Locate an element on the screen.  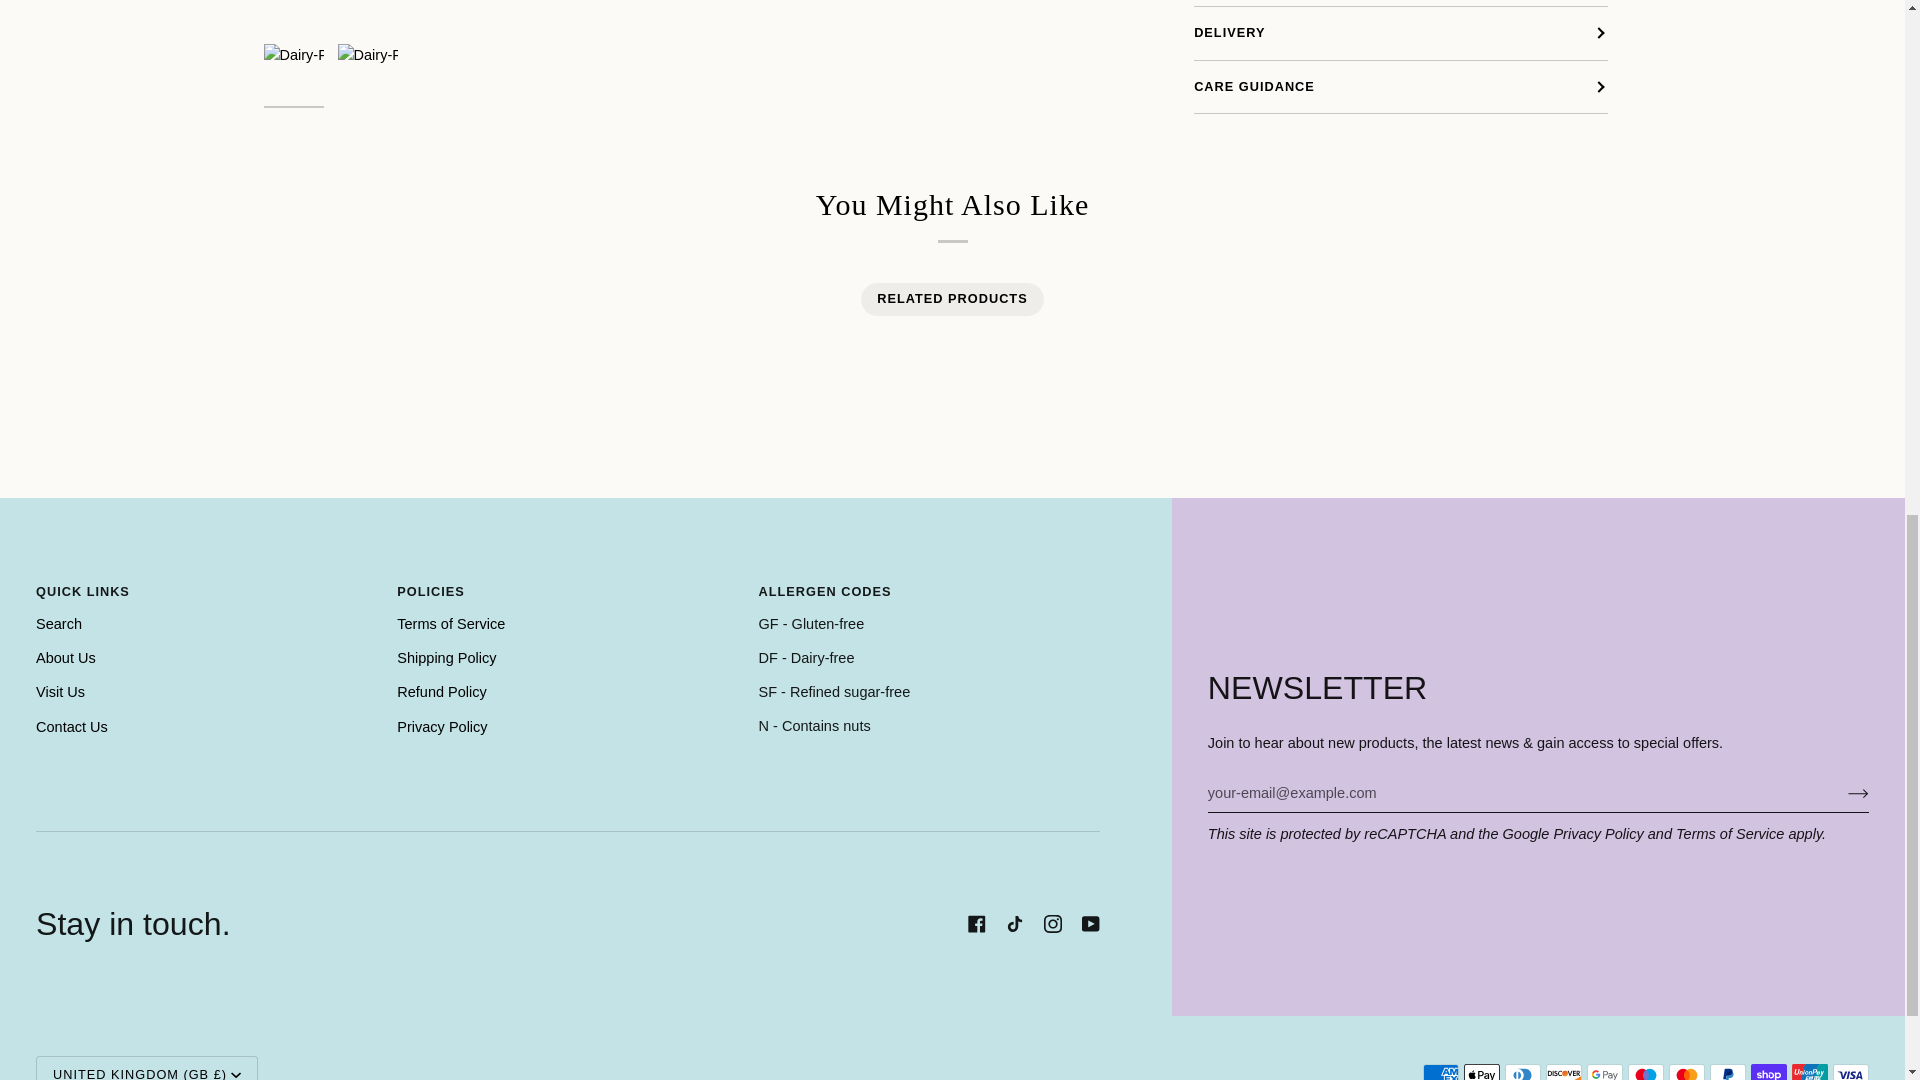
Instagram is located at coordinates (1052, 924).